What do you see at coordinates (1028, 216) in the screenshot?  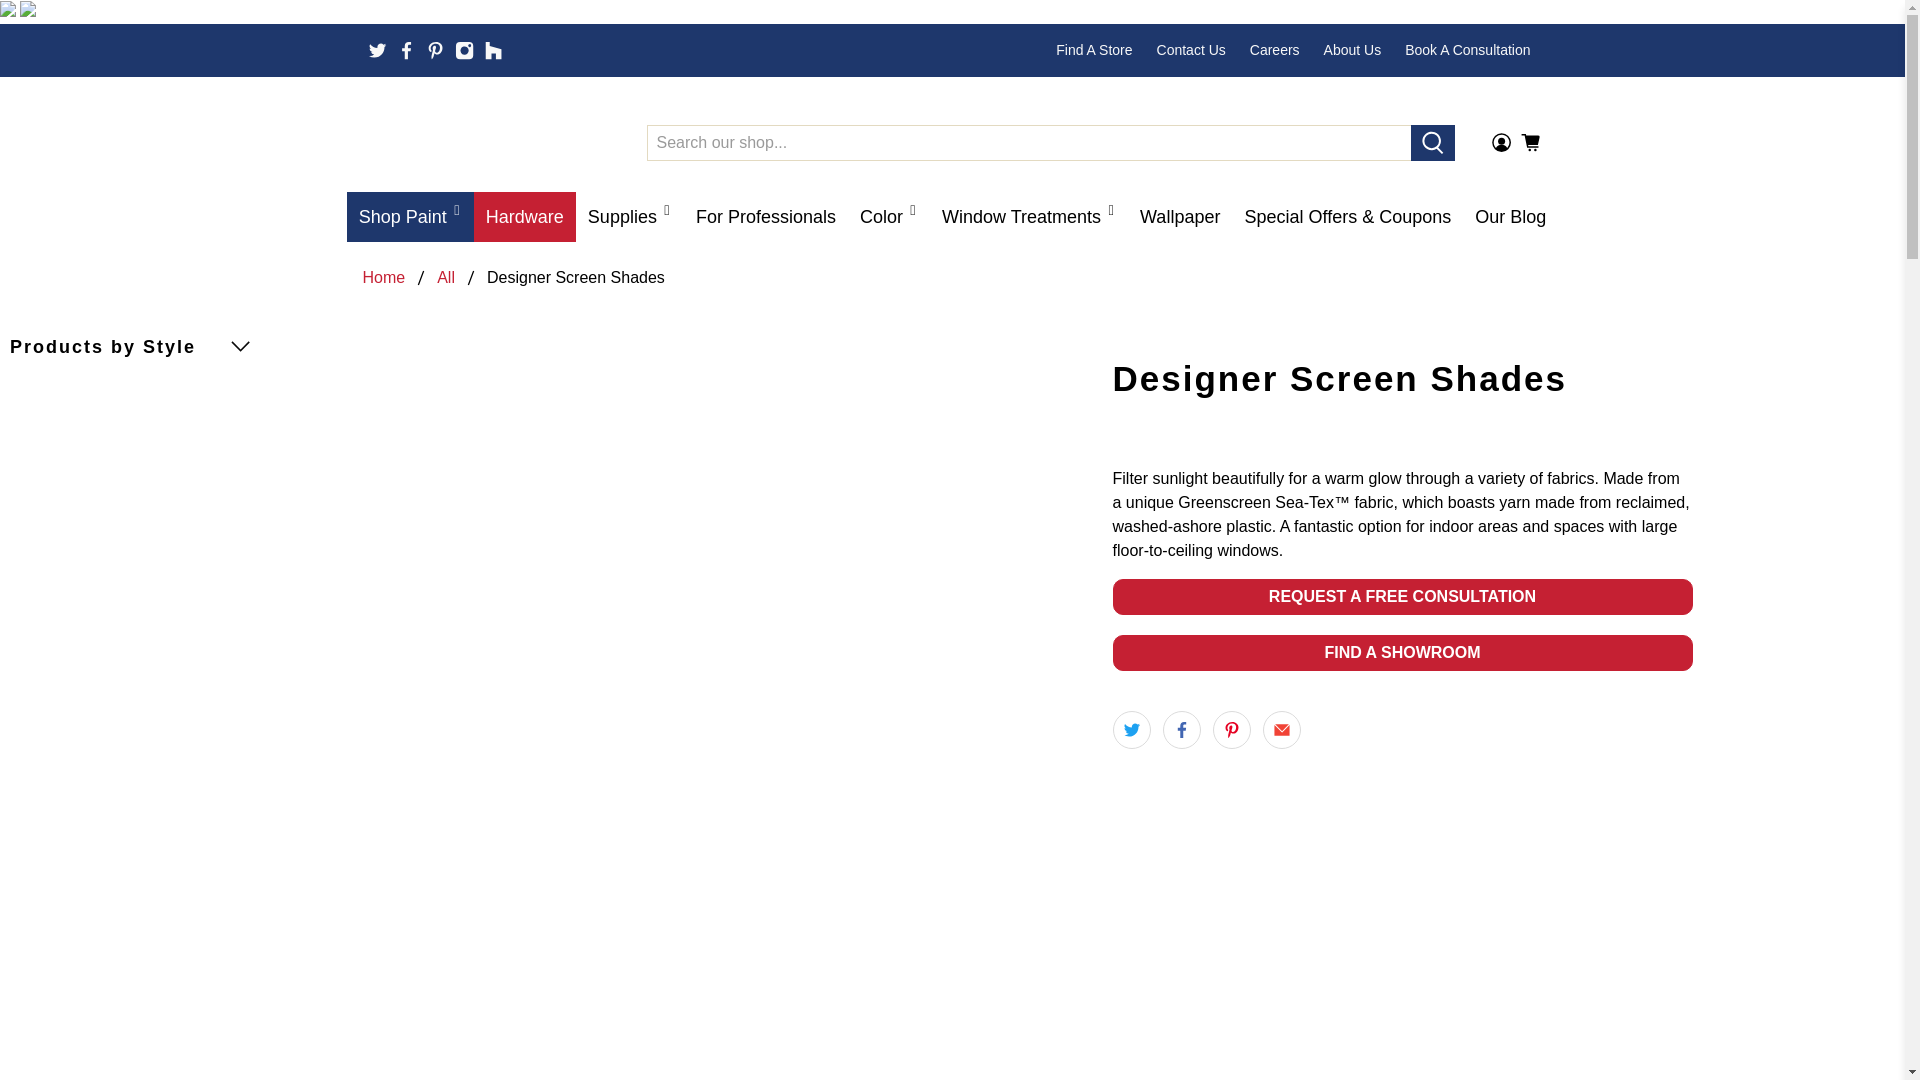 I see `Window Treatments` at bounding box center [1028, 216].